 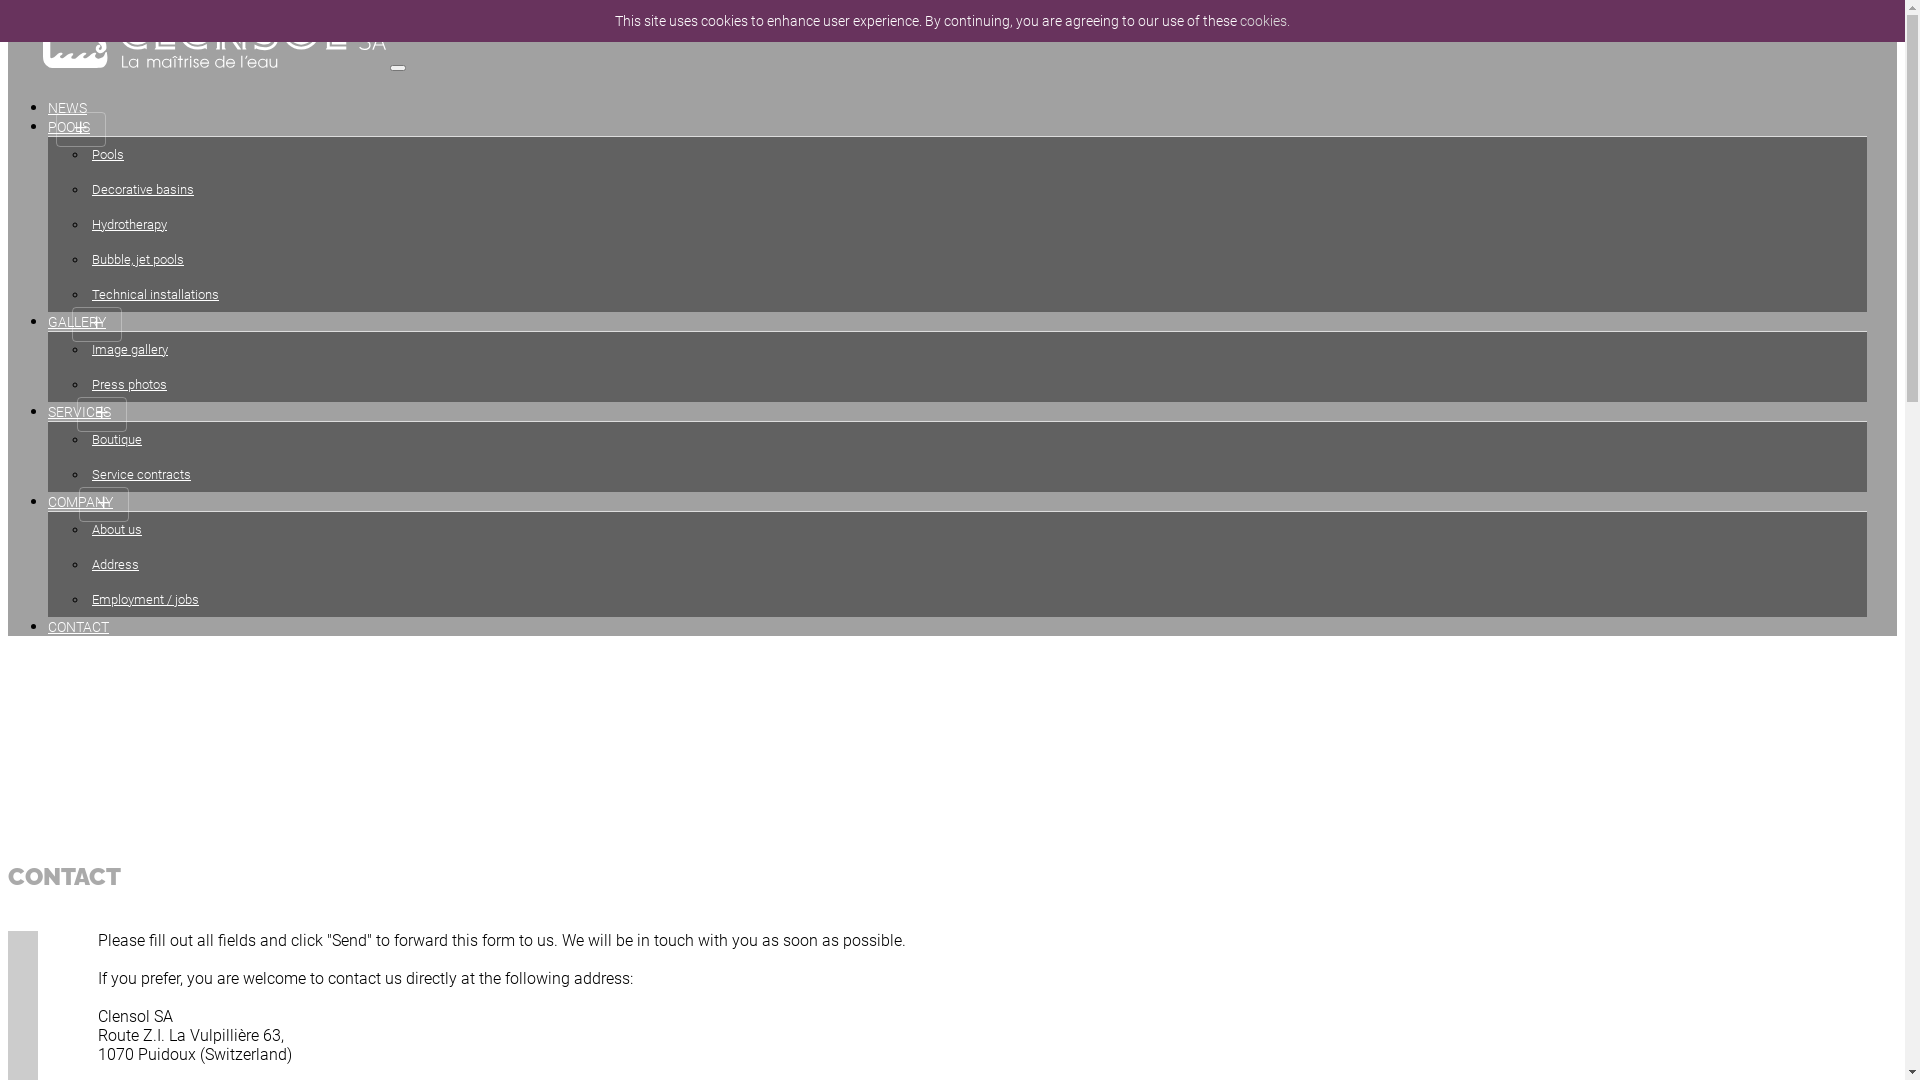 What do you see at coordinates (85, 324) in the screenshot?
I see `GALLERY` at bounding box center [85, 324].